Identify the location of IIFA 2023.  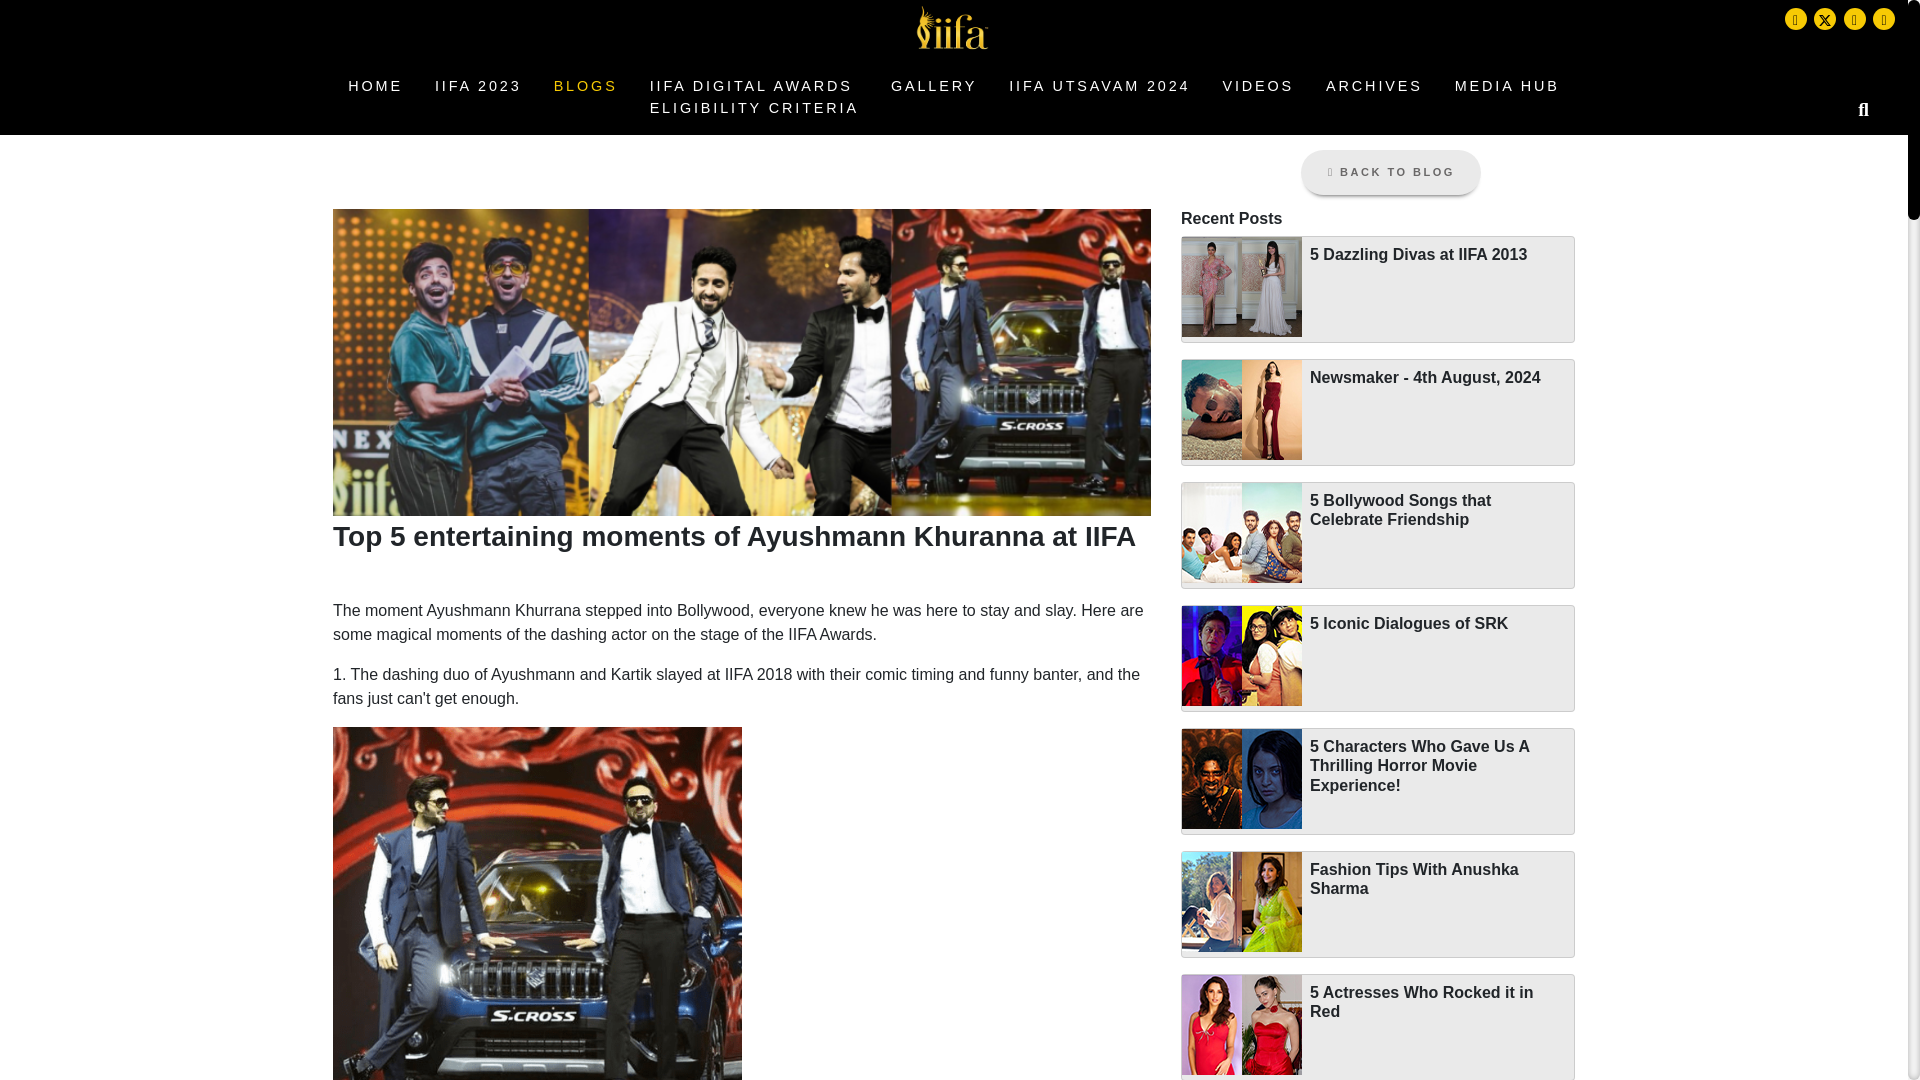
(754, 98).